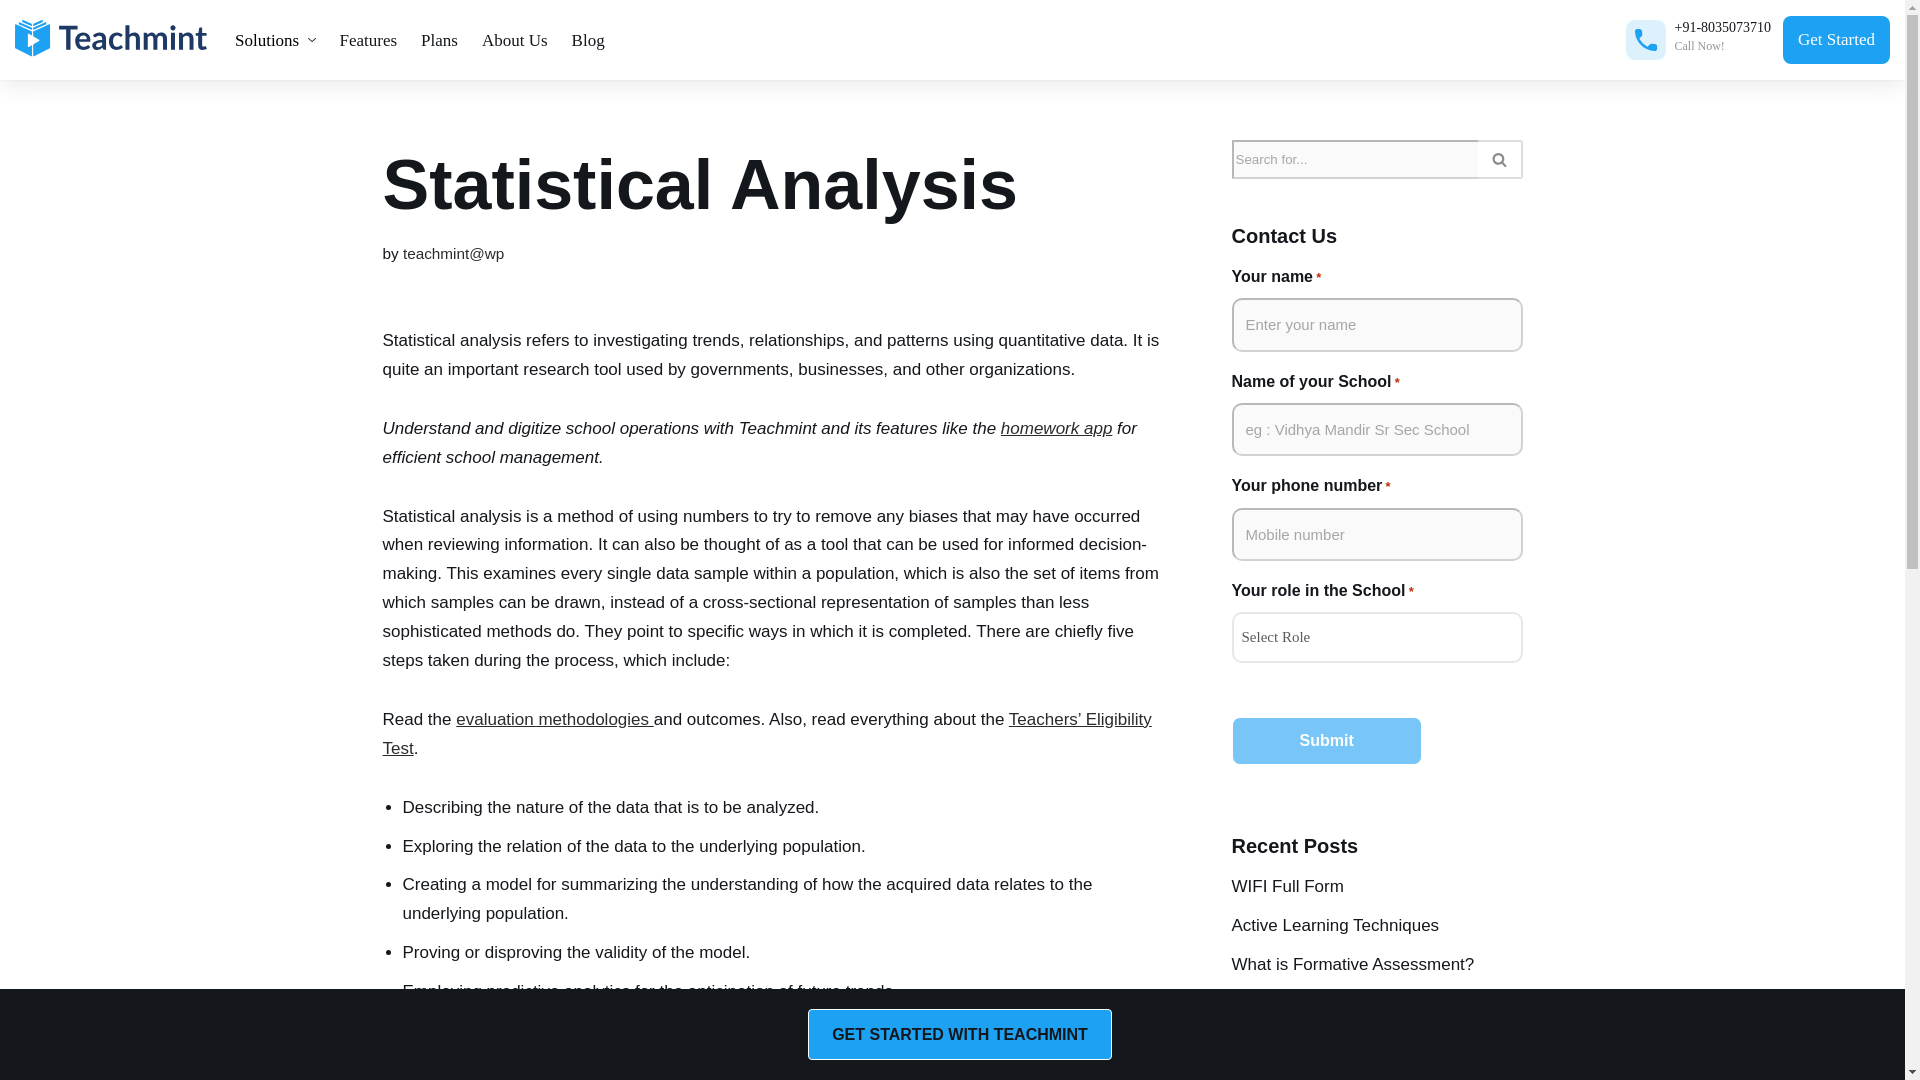 The height and width of the screenshot is (1080, 1920). I want to click on Plans, so click(439, 40).